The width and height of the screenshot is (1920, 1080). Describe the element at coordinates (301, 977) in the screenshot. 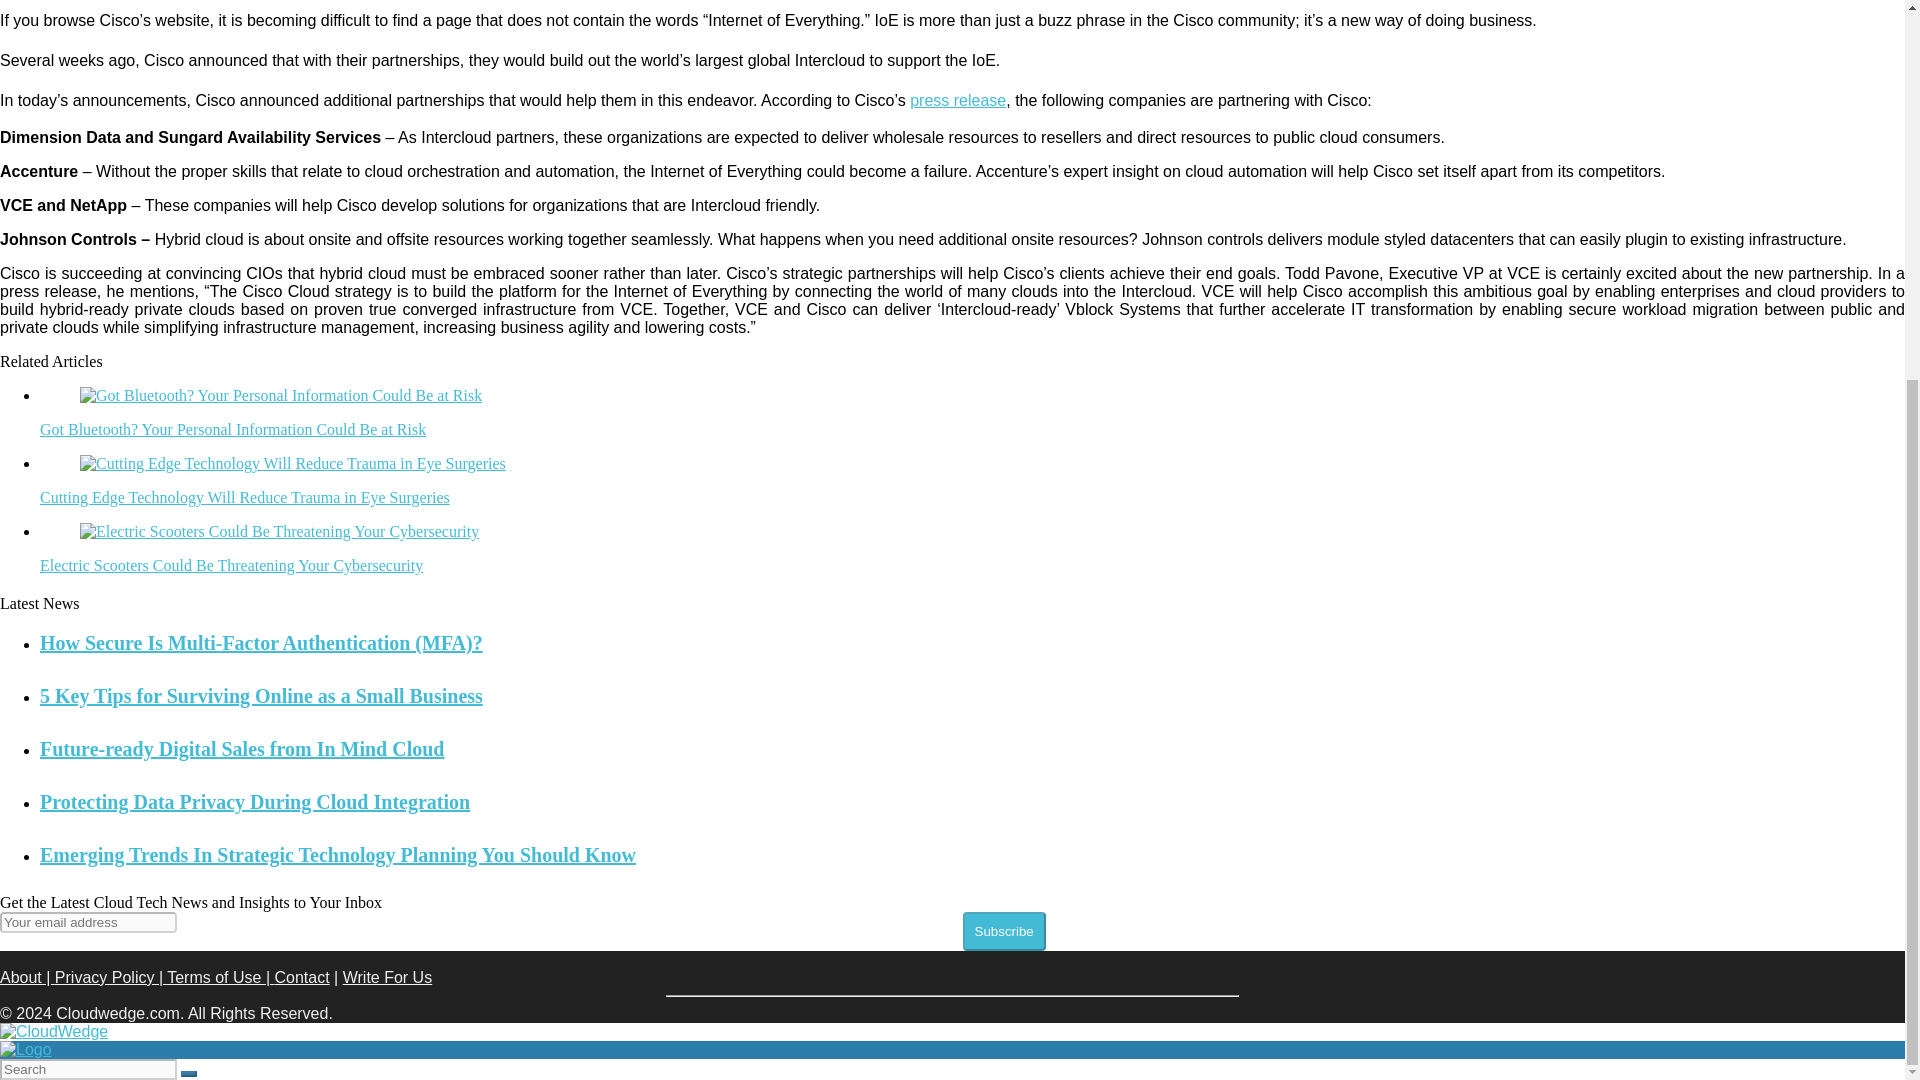

I see `Contact` at that location.